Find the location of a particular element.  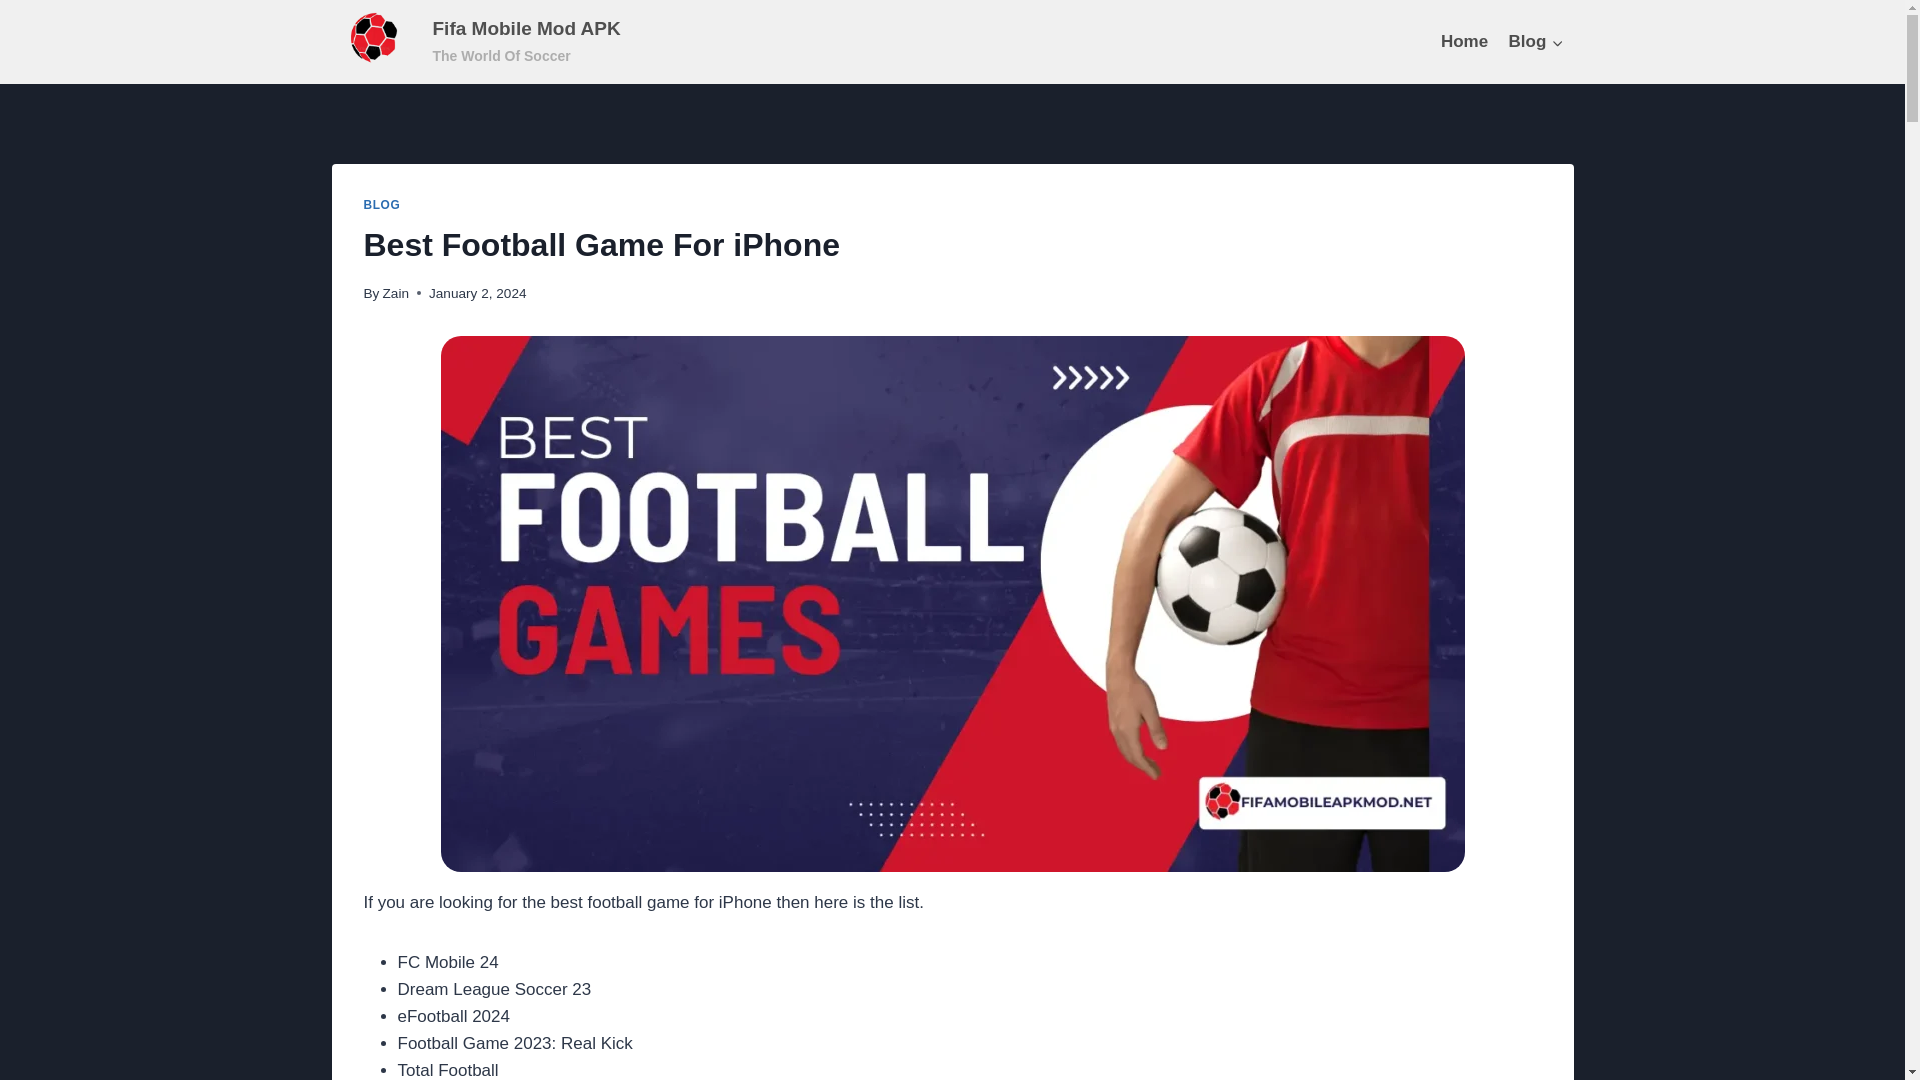

Zain is located at coordinates (395, 294).